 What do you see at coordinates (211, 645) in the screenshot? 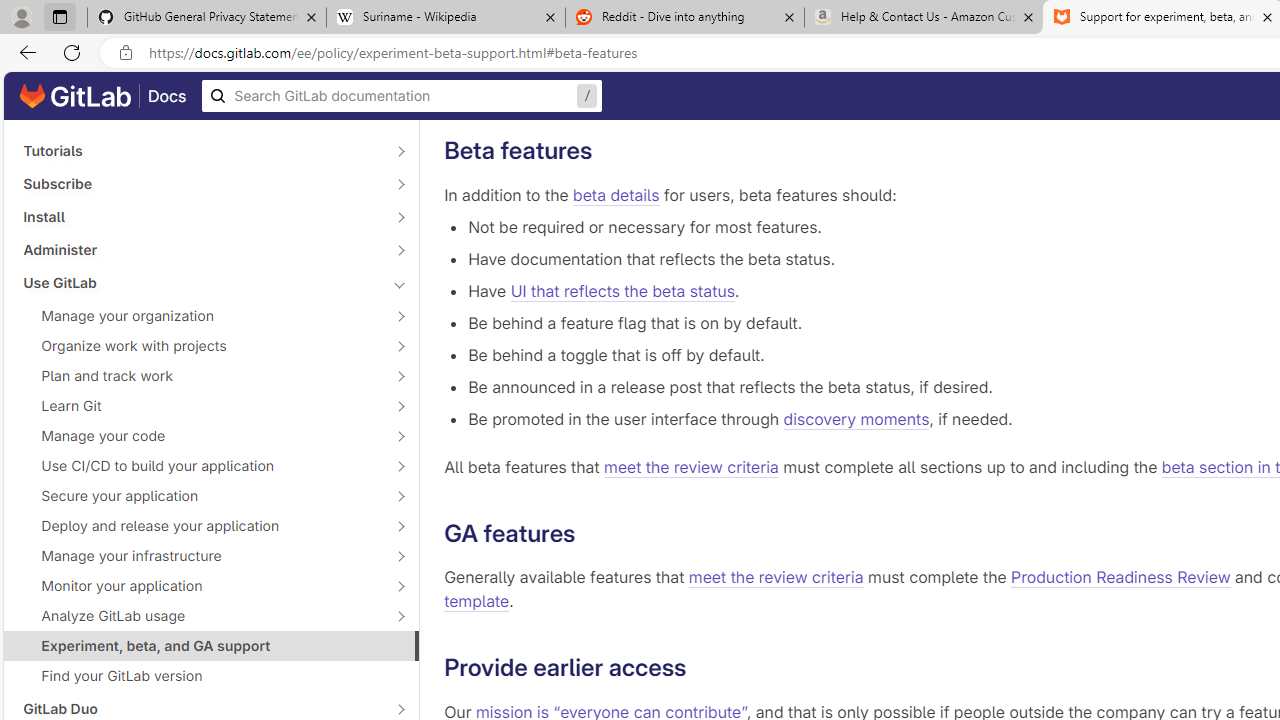
I see `Experiment, beta, and GA support` at bounding box center [211, 645].